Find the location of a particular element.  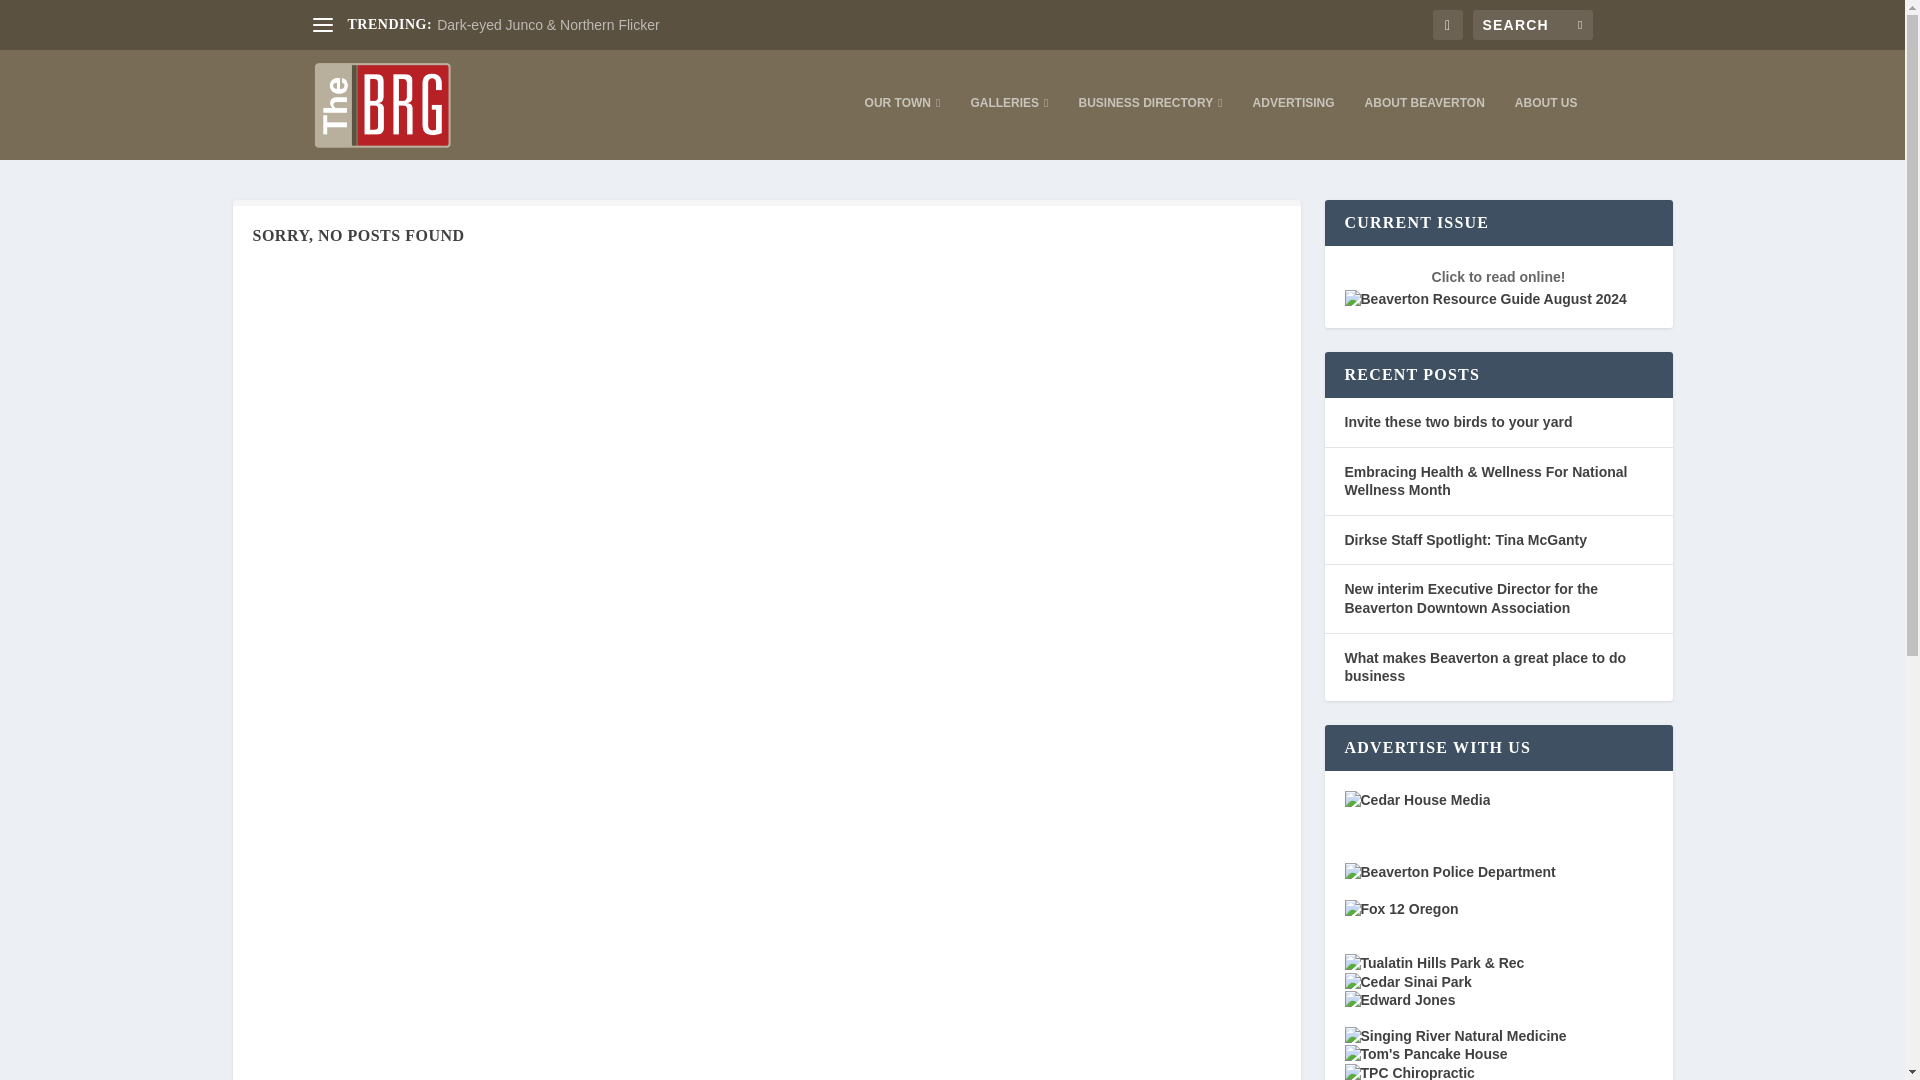

Search for: is located at coordinates (1532, 24).